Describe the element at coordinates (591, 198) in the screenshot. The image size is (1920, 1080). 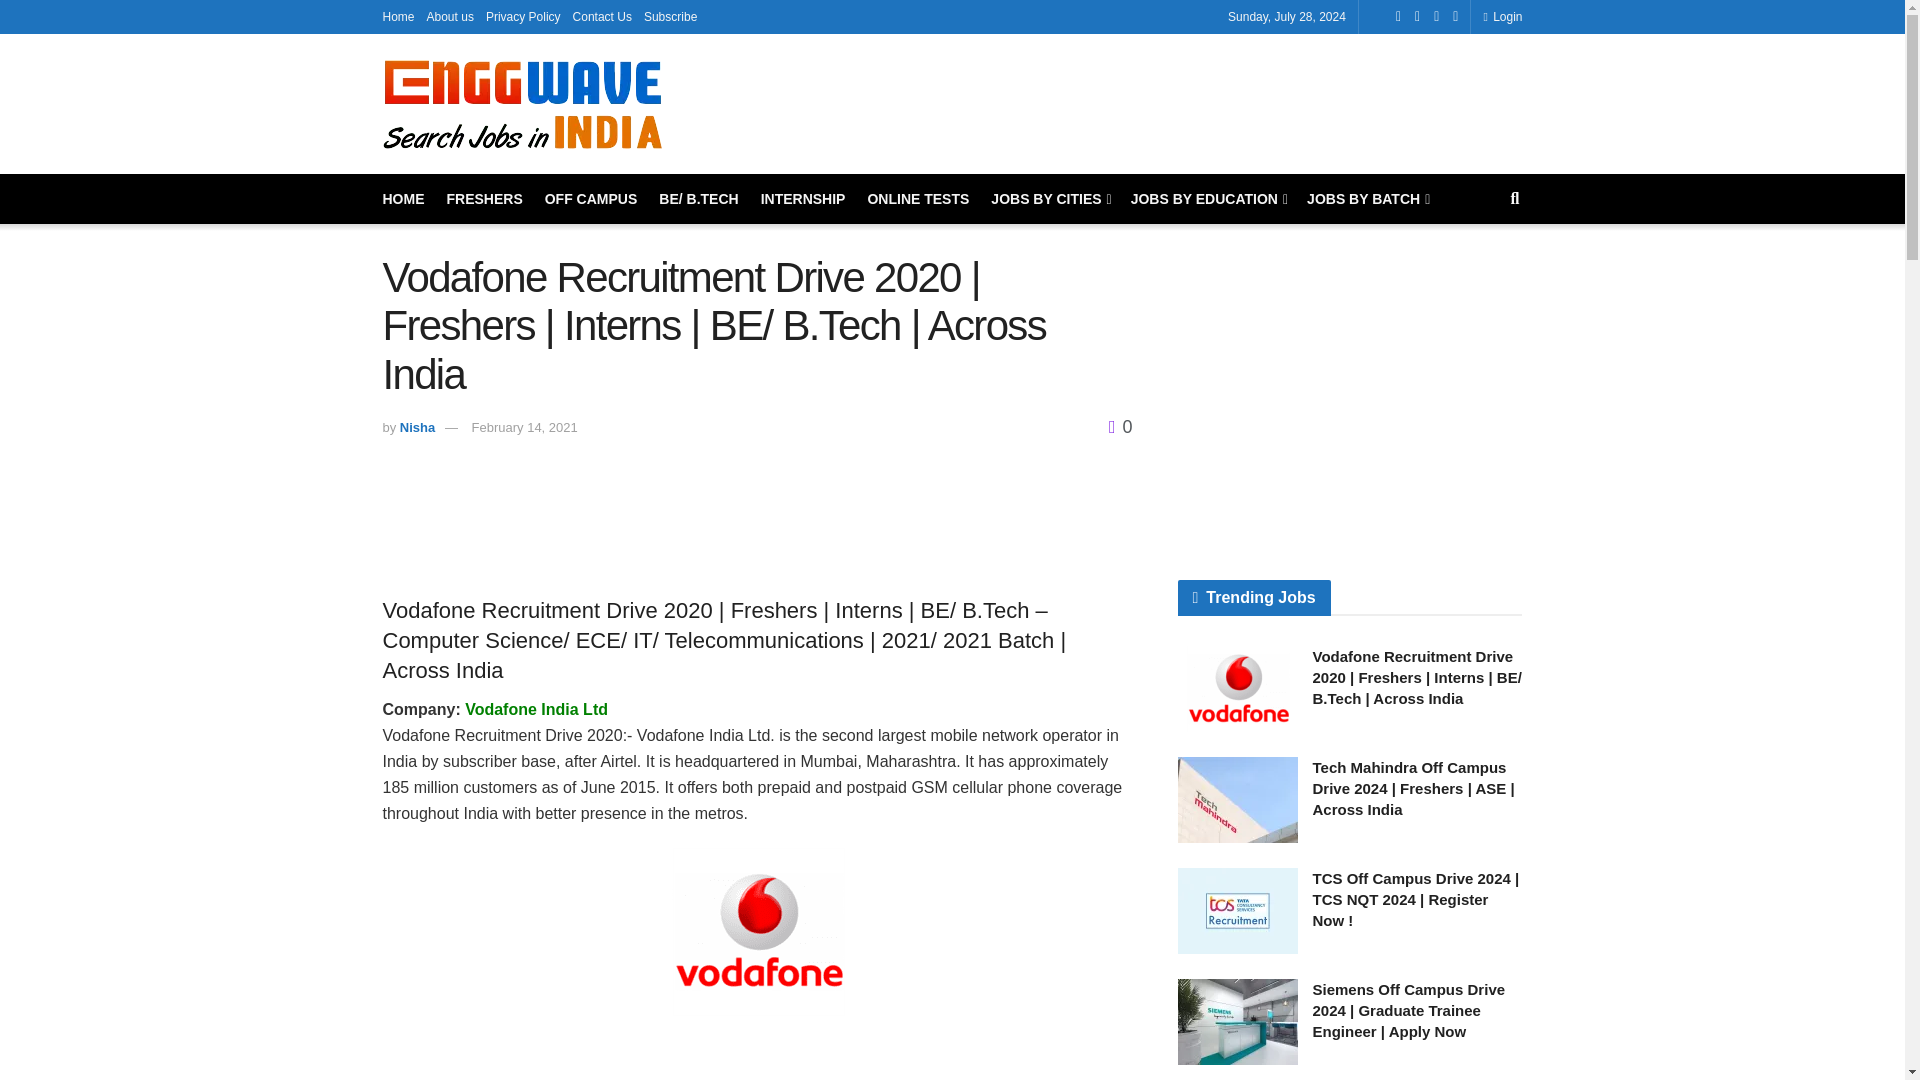
I see `OFF CAMPUS` at that location.